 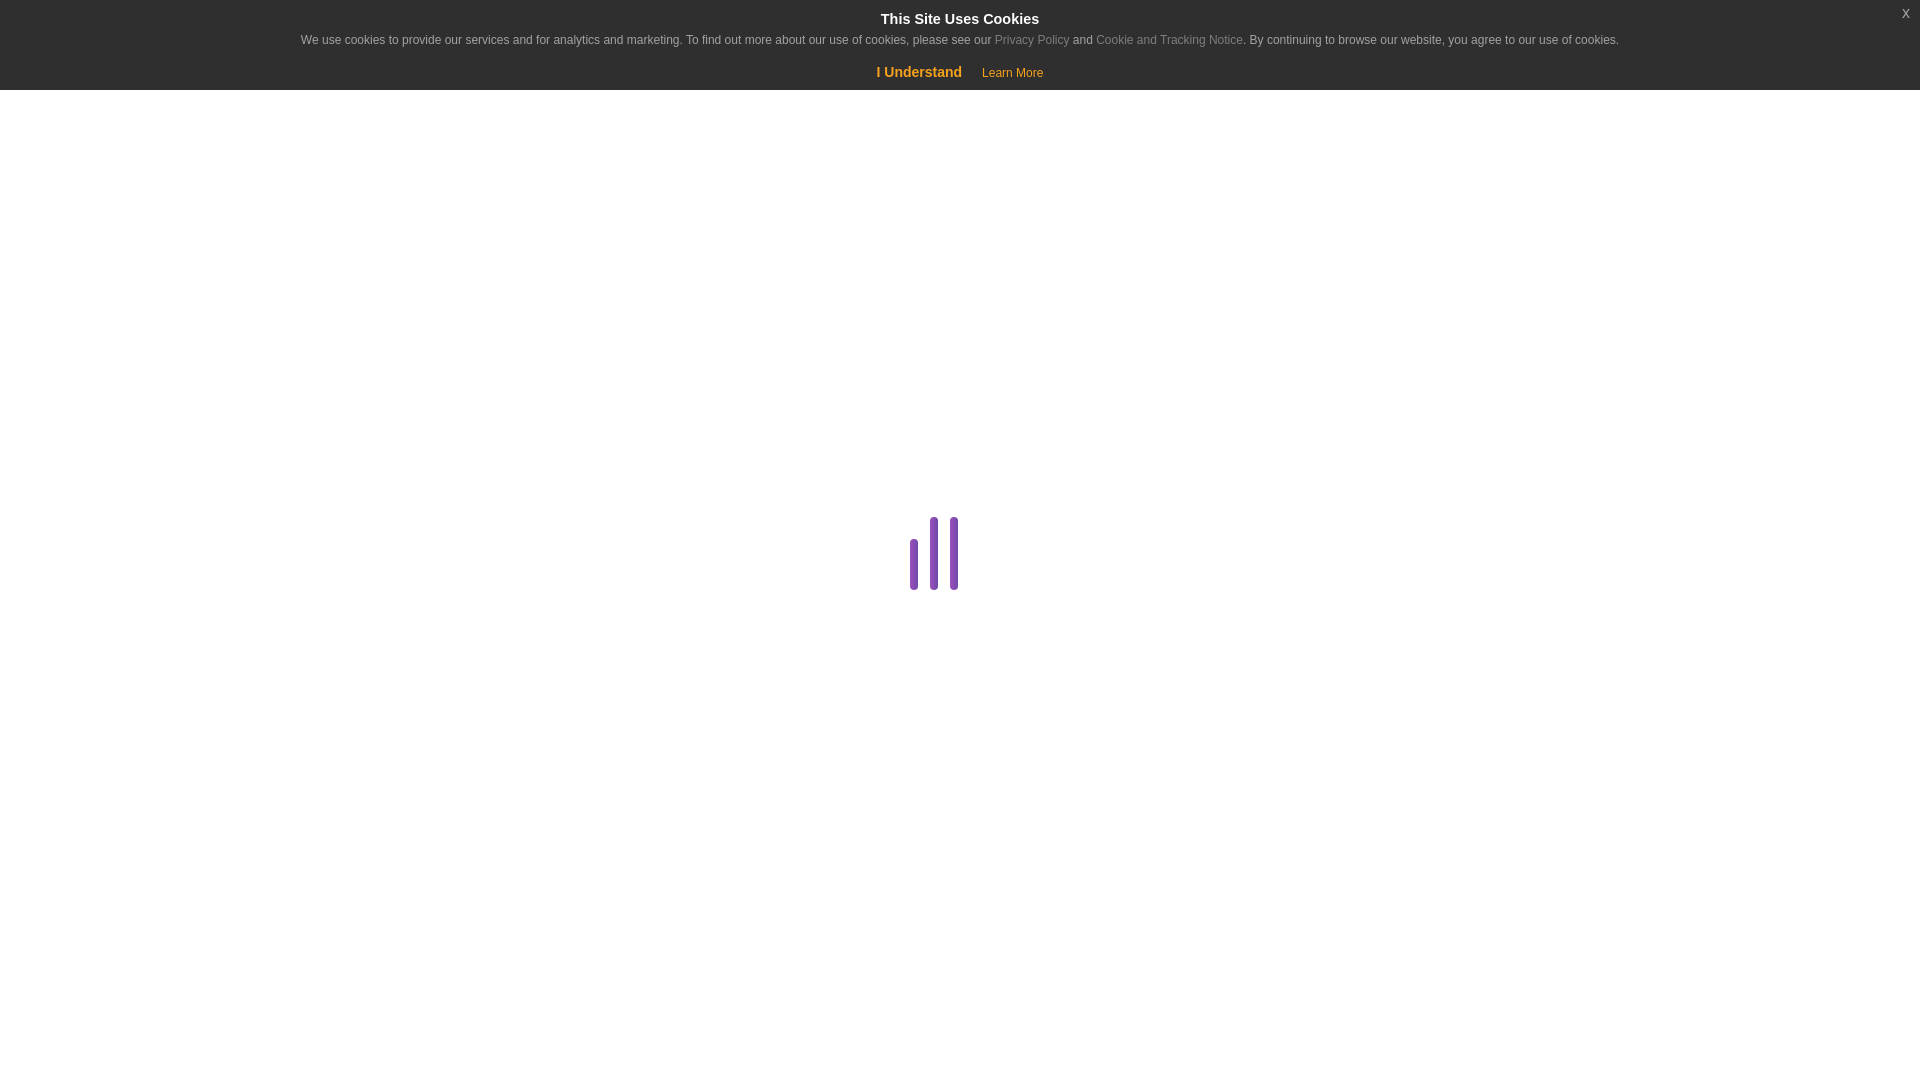 I want to click on Software, so click(x=371, y=1036).